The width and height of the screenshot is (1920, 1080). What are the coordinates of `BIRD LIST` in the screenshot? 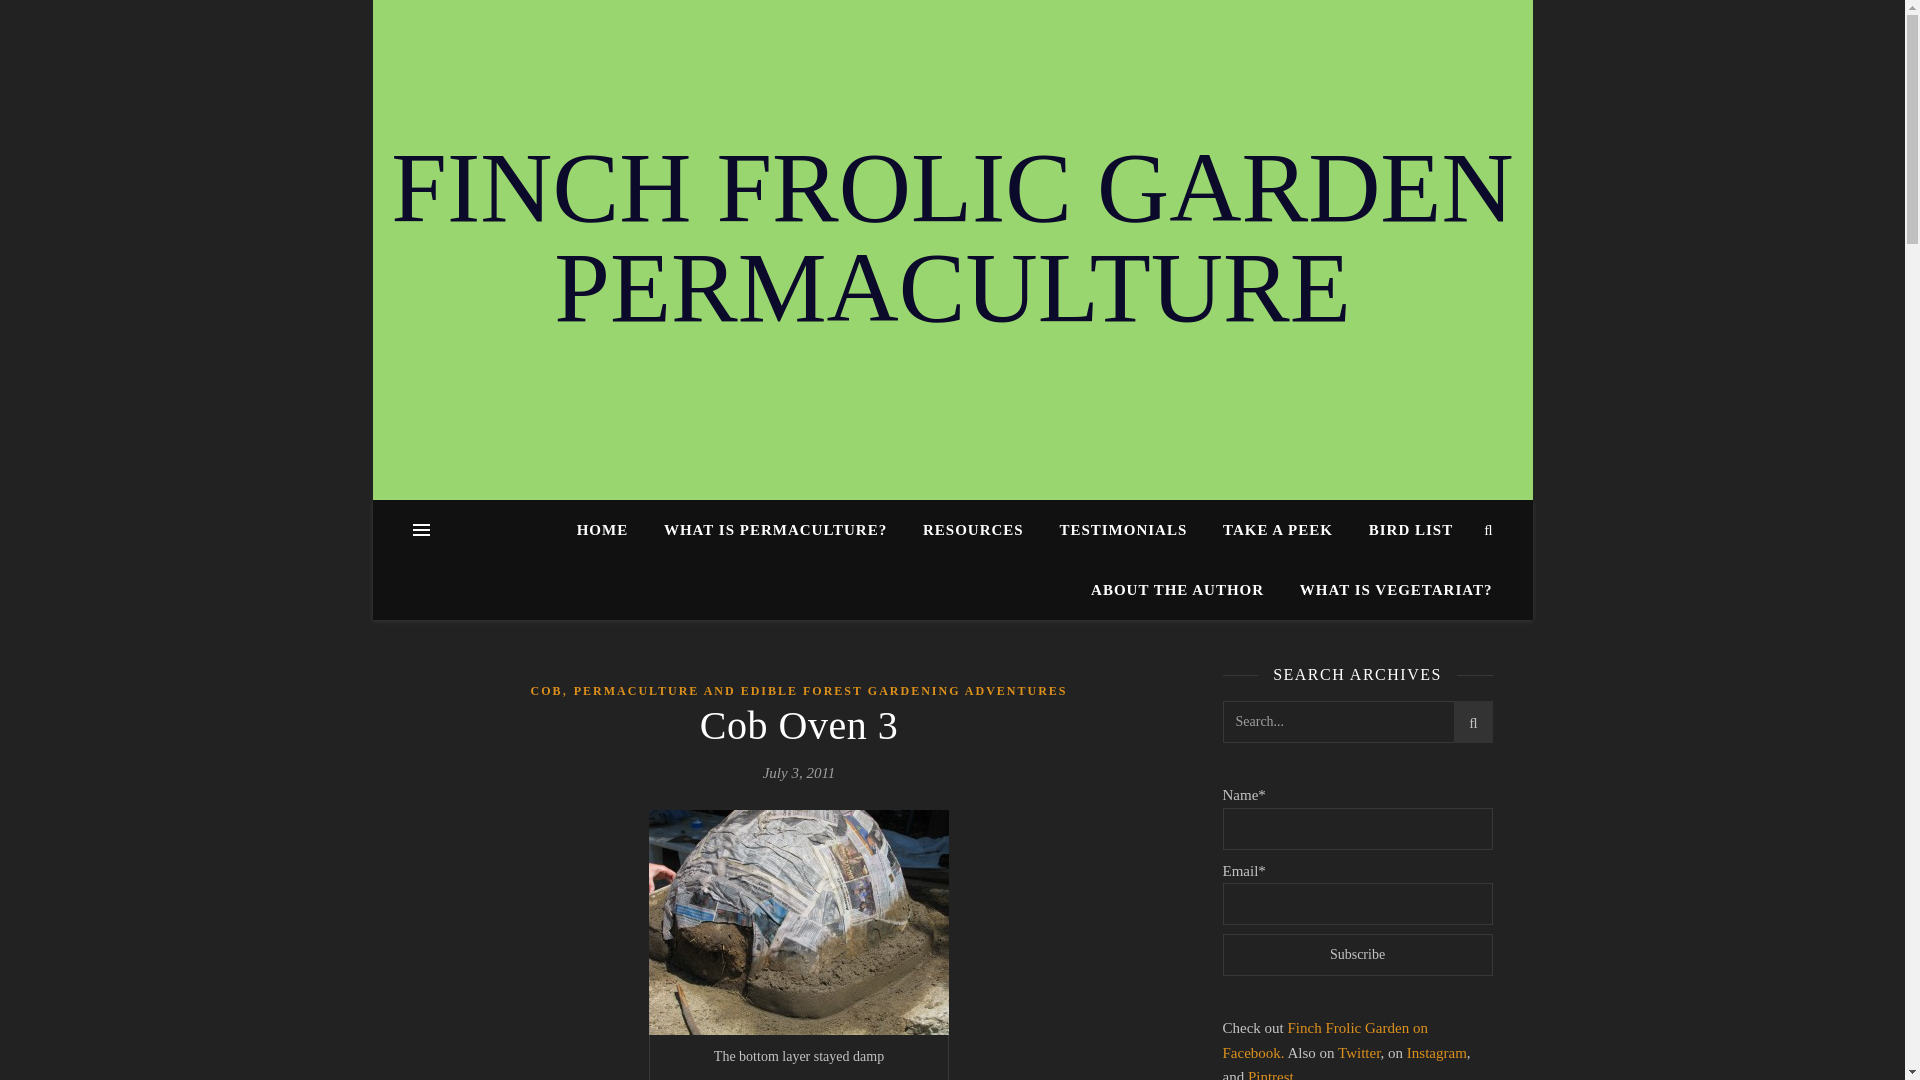 It's located at (1410, 530).